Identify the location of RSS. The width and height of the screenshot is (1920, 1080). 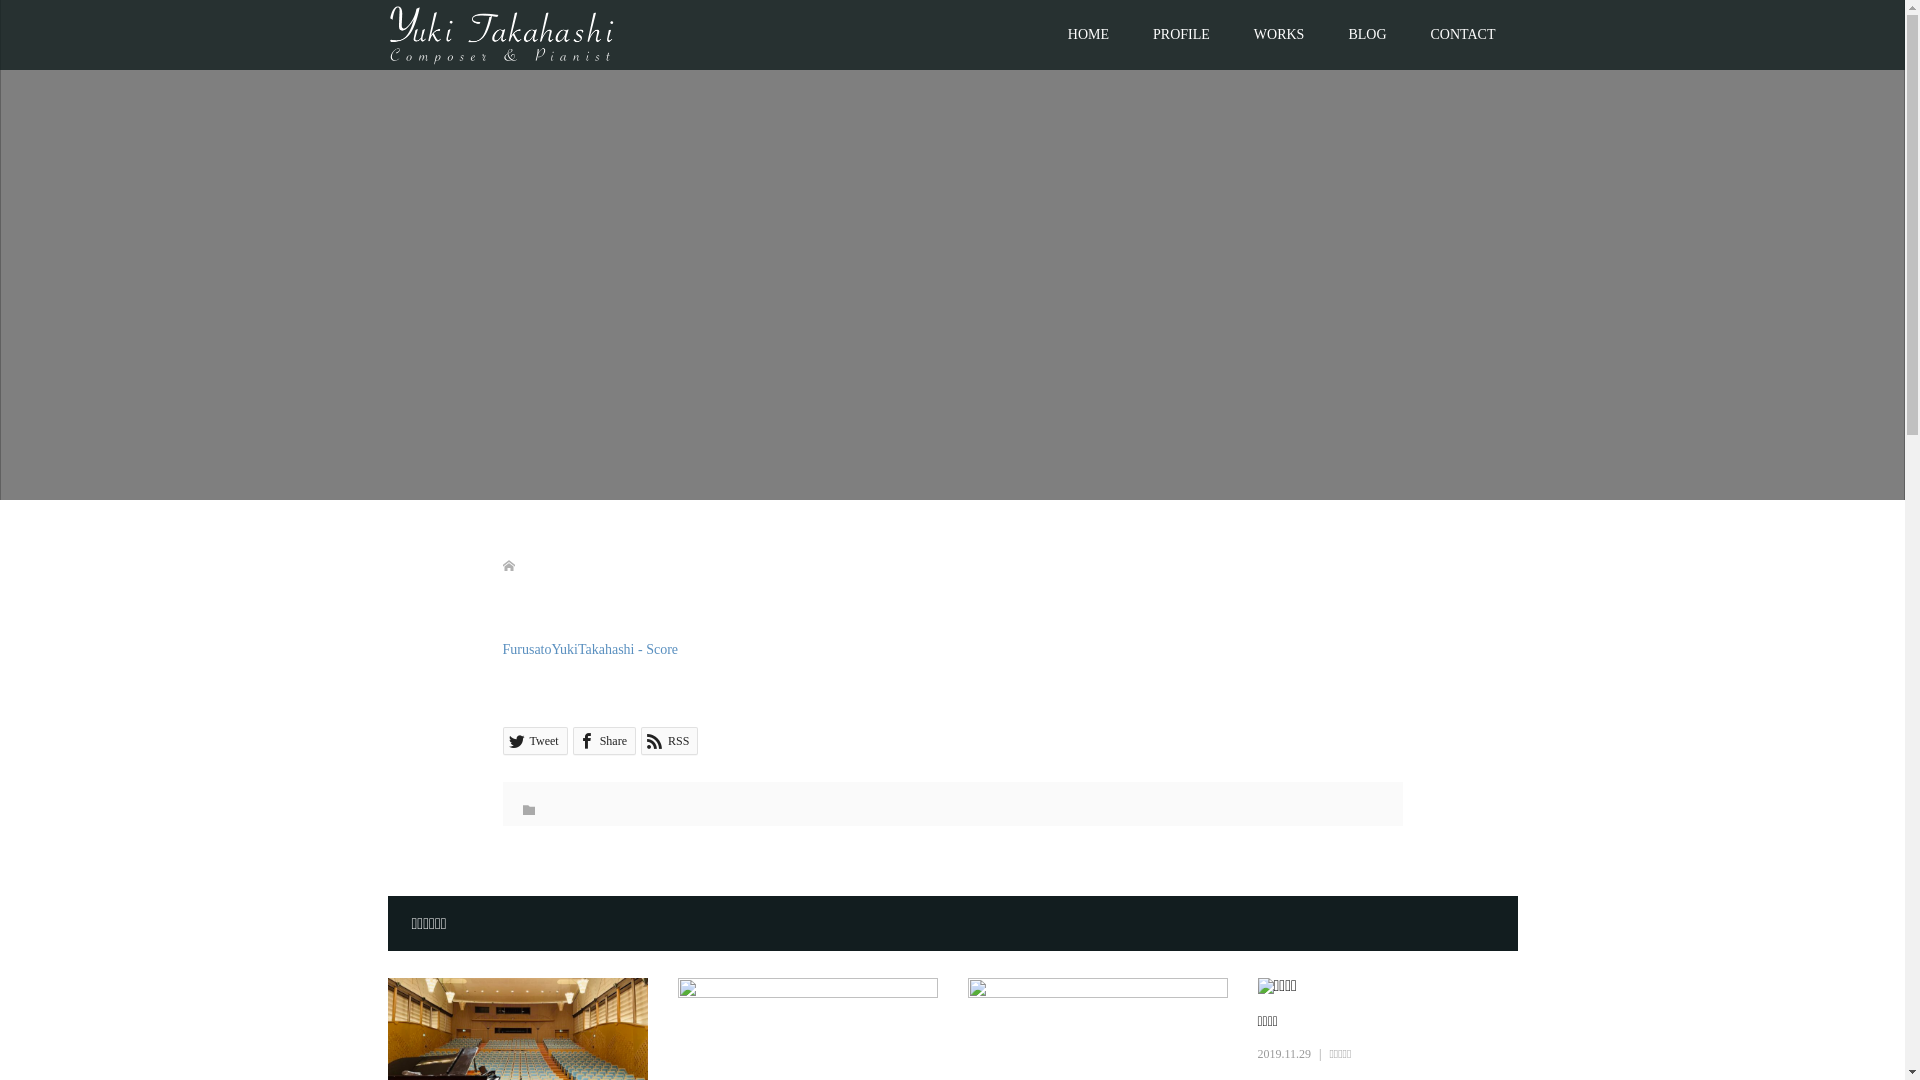
(670, 741).